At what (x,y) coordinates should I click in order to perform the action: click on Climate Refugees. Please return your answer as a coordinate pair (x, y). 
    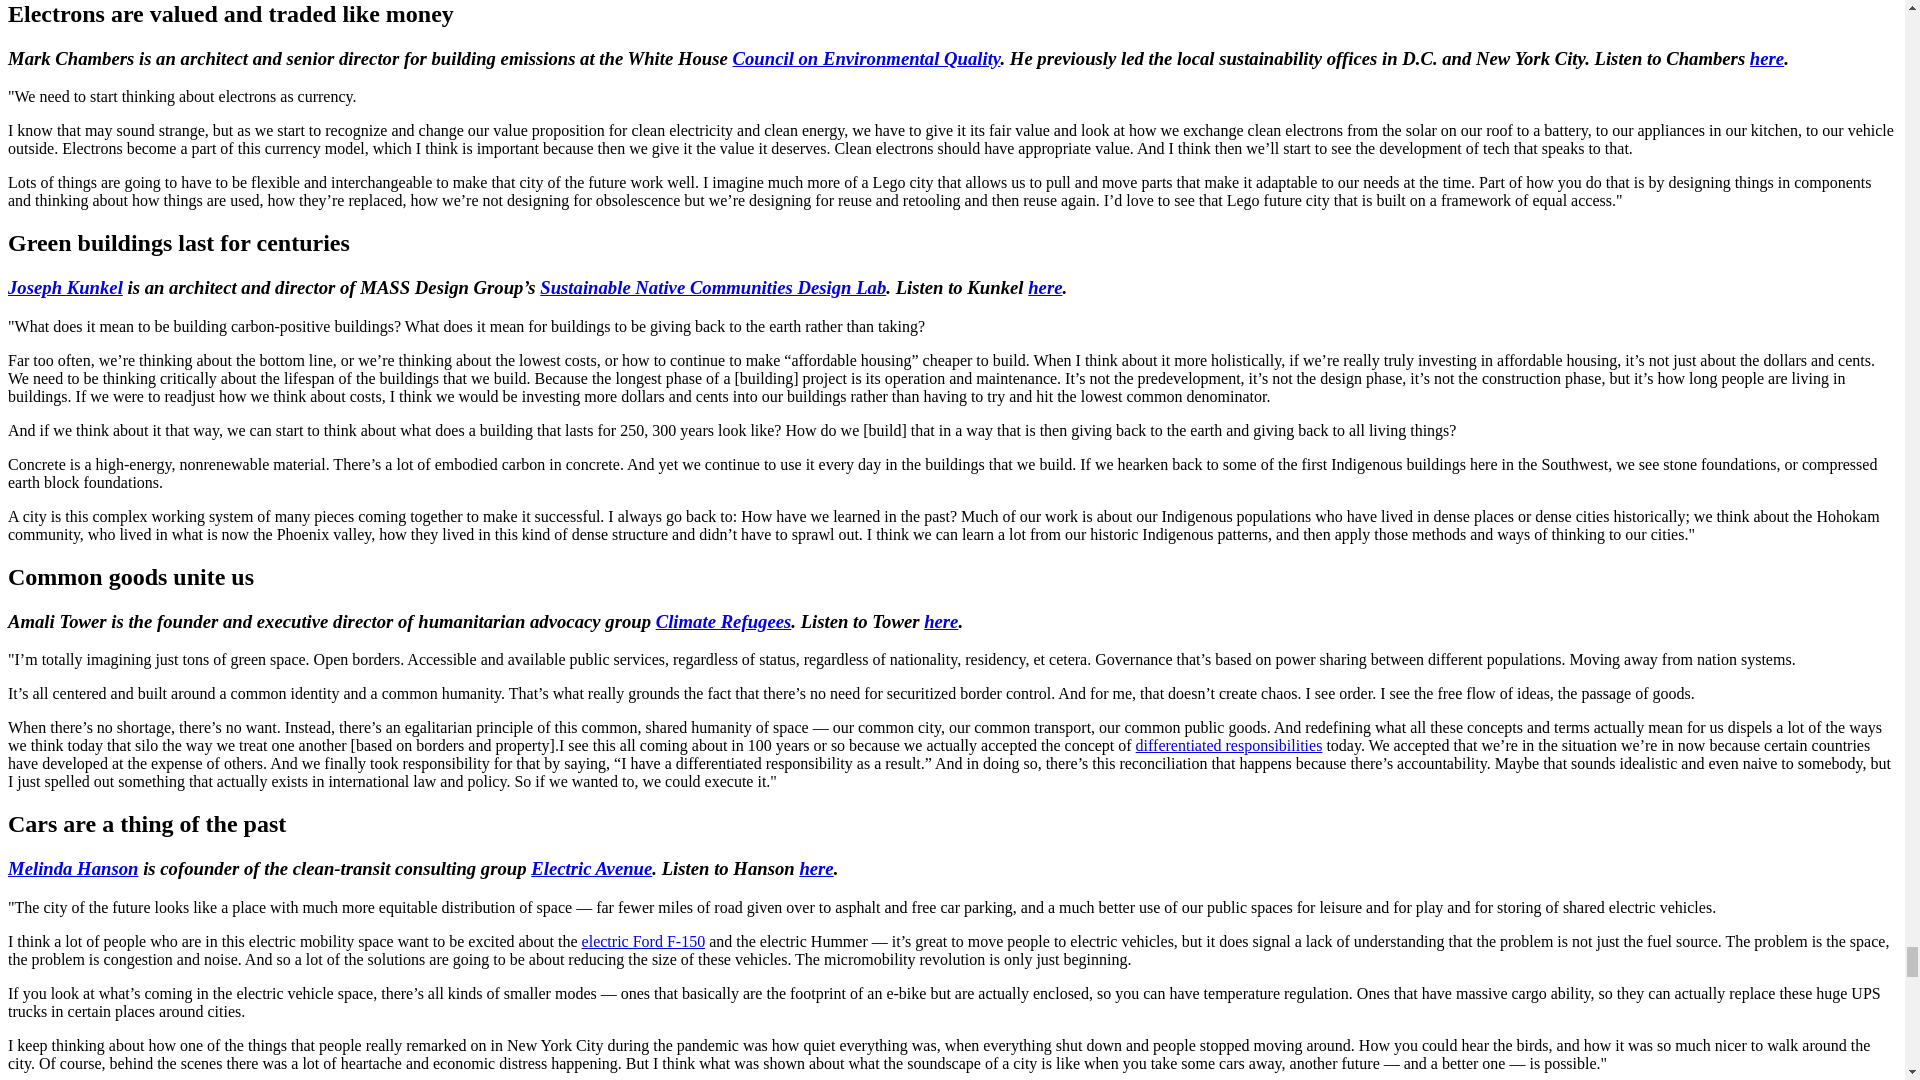
    Looking at the image, I should click on (724, 621).